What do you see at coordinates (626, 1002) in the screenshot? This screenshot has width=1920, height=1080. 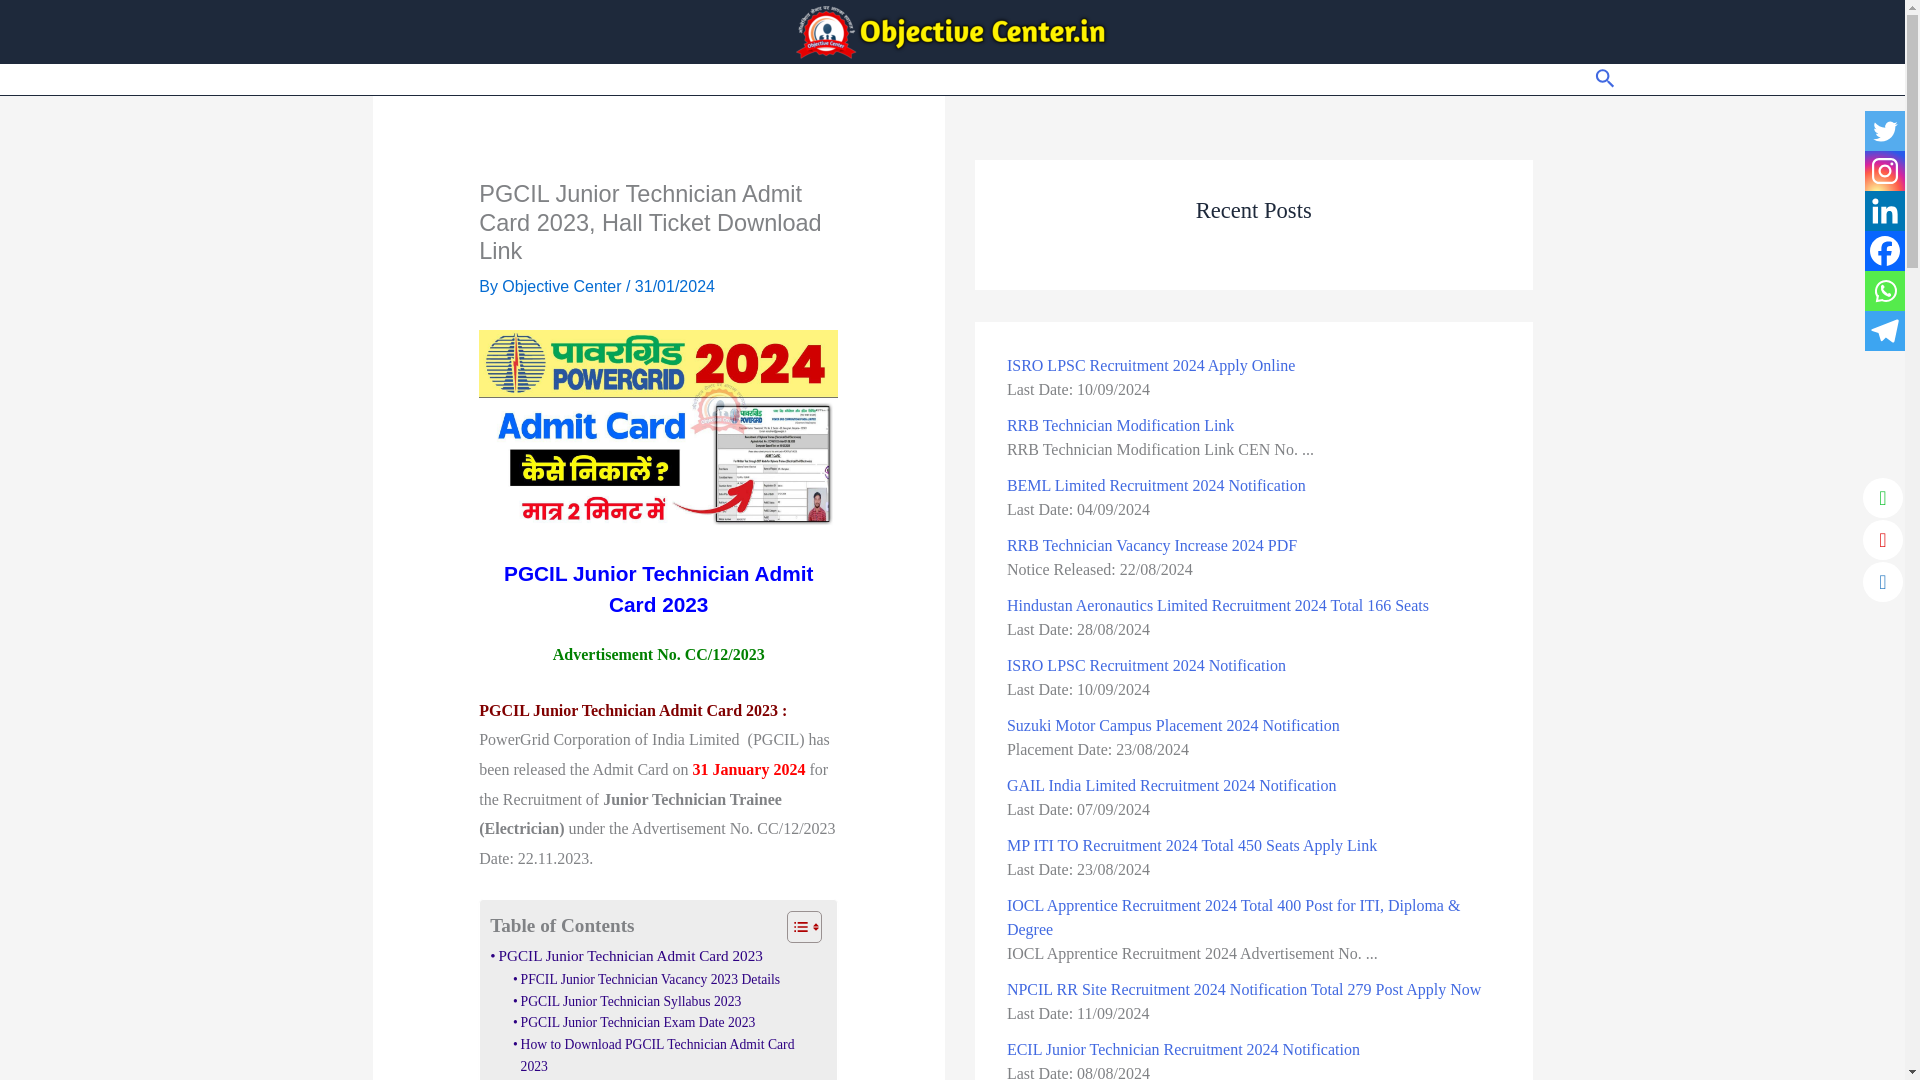 I see `PGCIL Junior Technician Syllabus 2023` at bounding box center [626, 1002].